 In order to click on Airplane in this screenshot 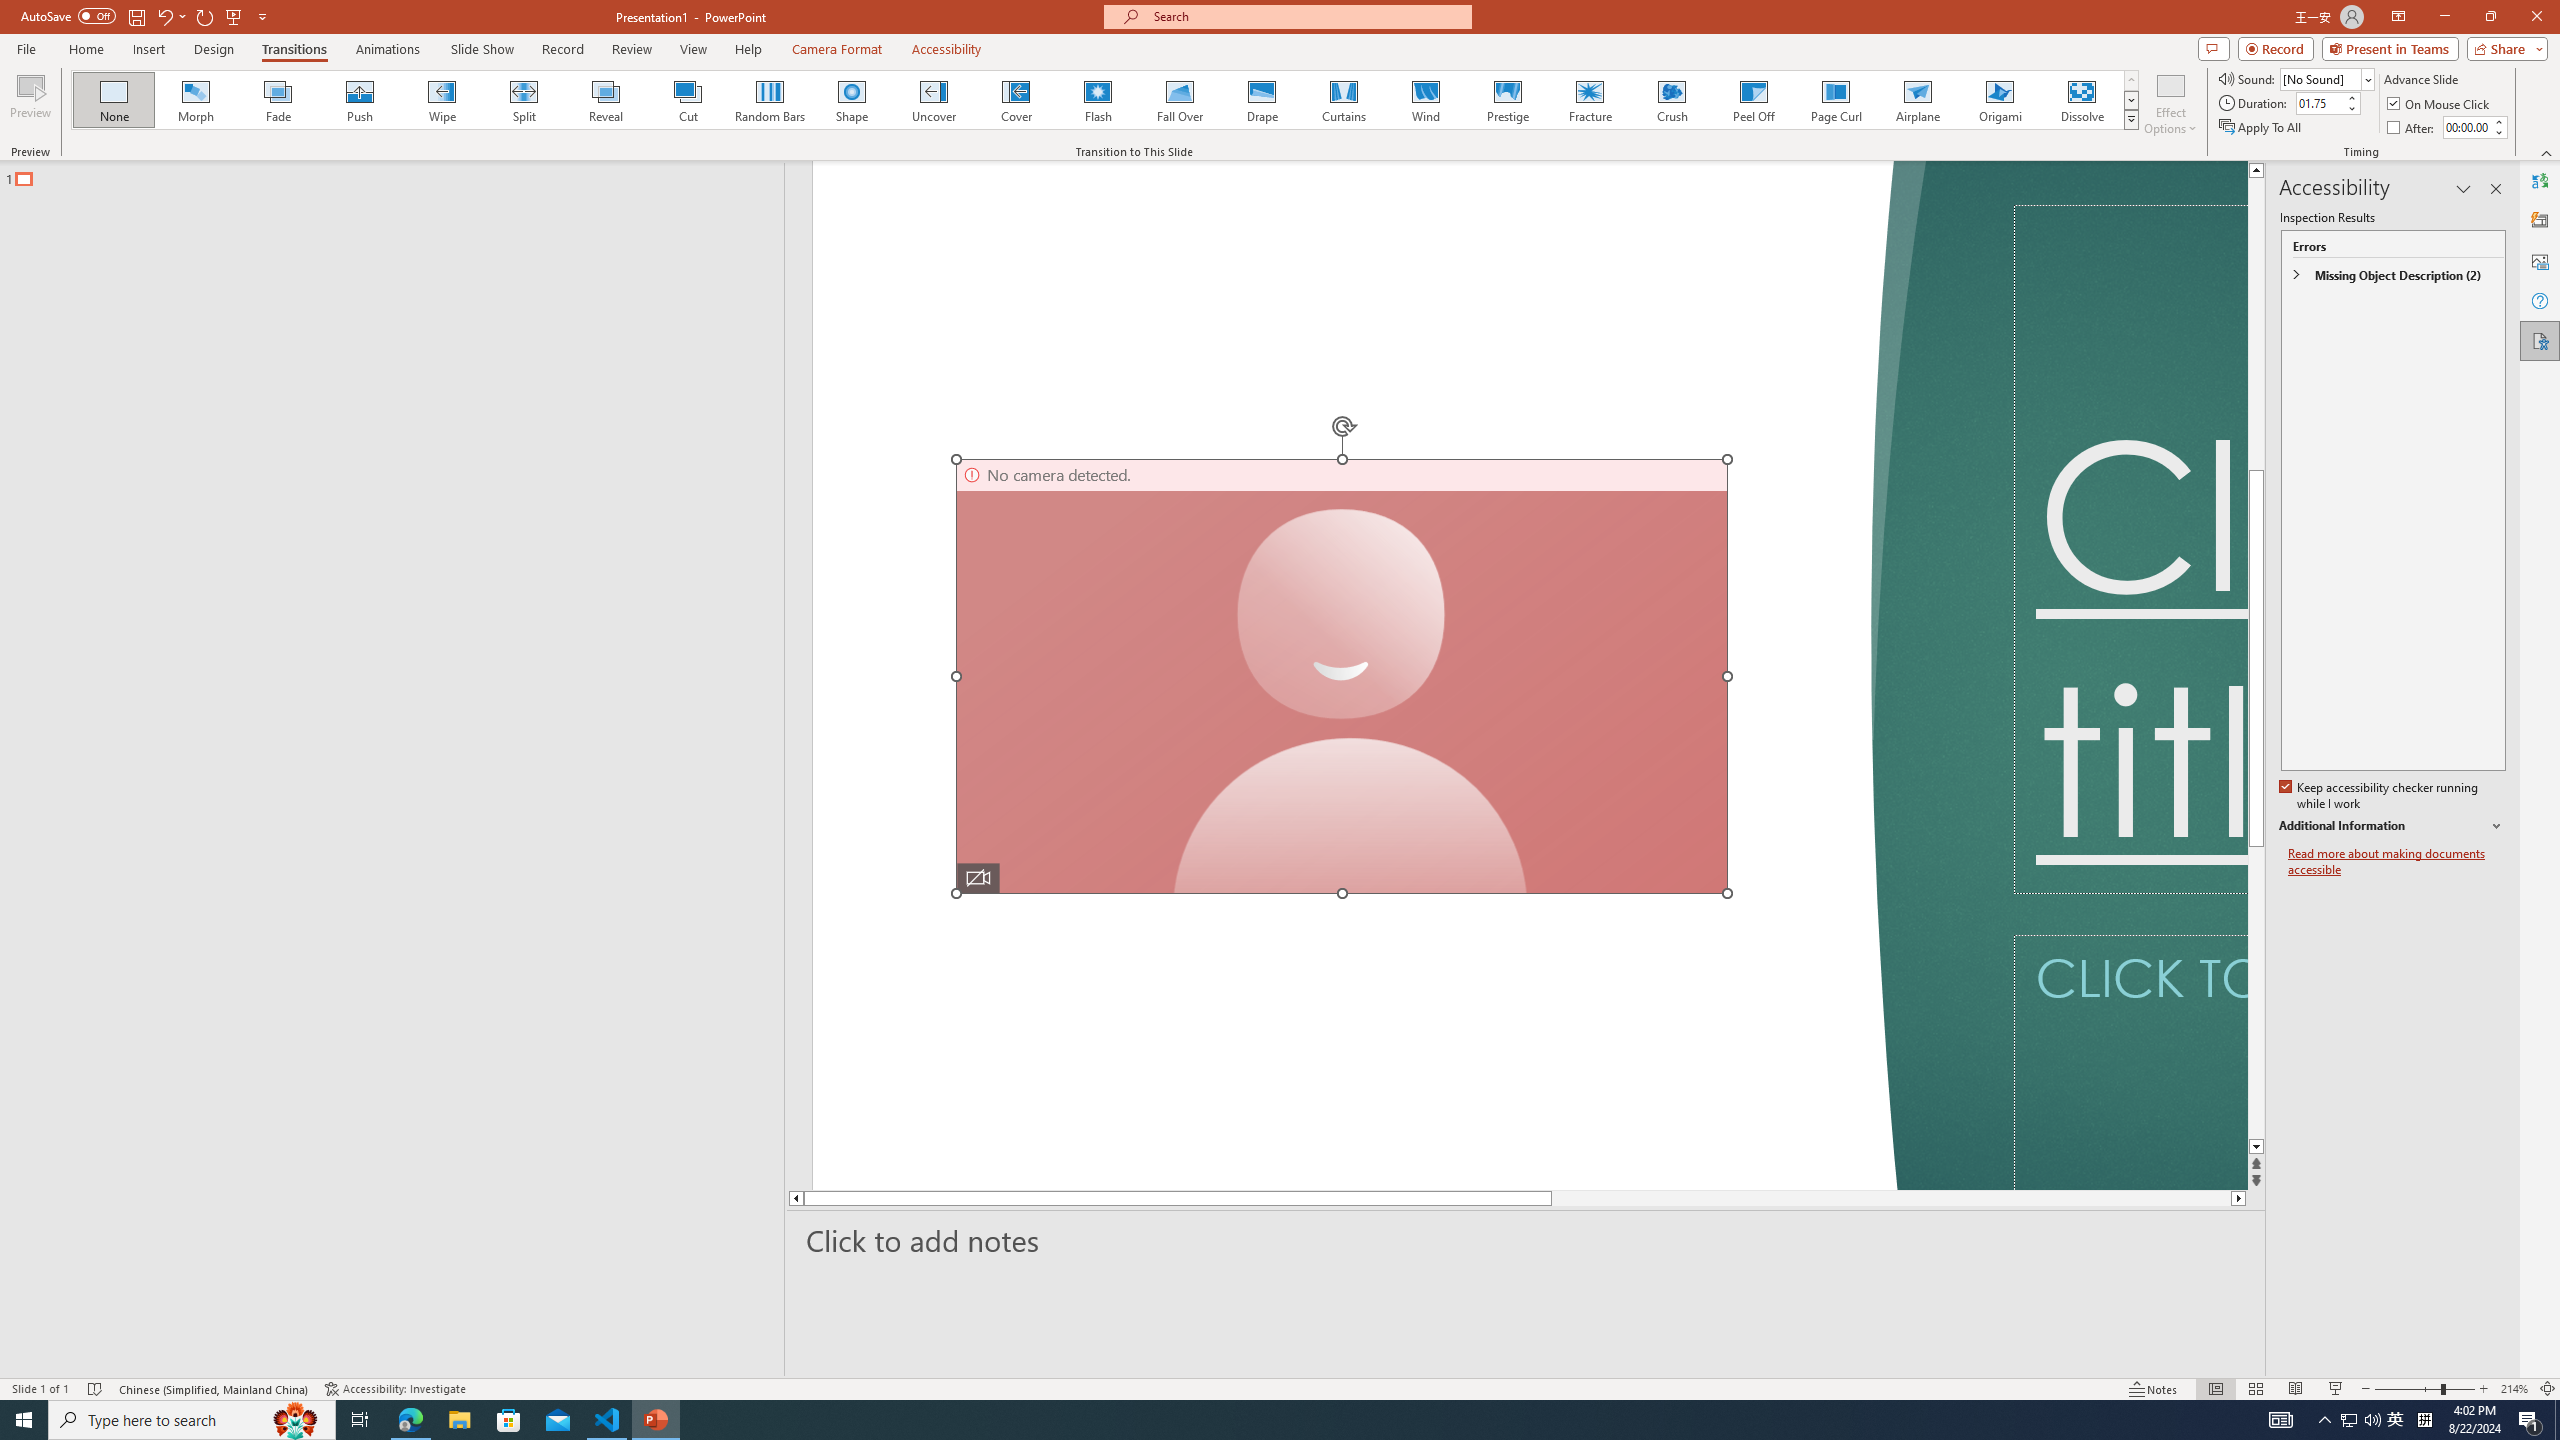, I will do `click(1917, 100)`.